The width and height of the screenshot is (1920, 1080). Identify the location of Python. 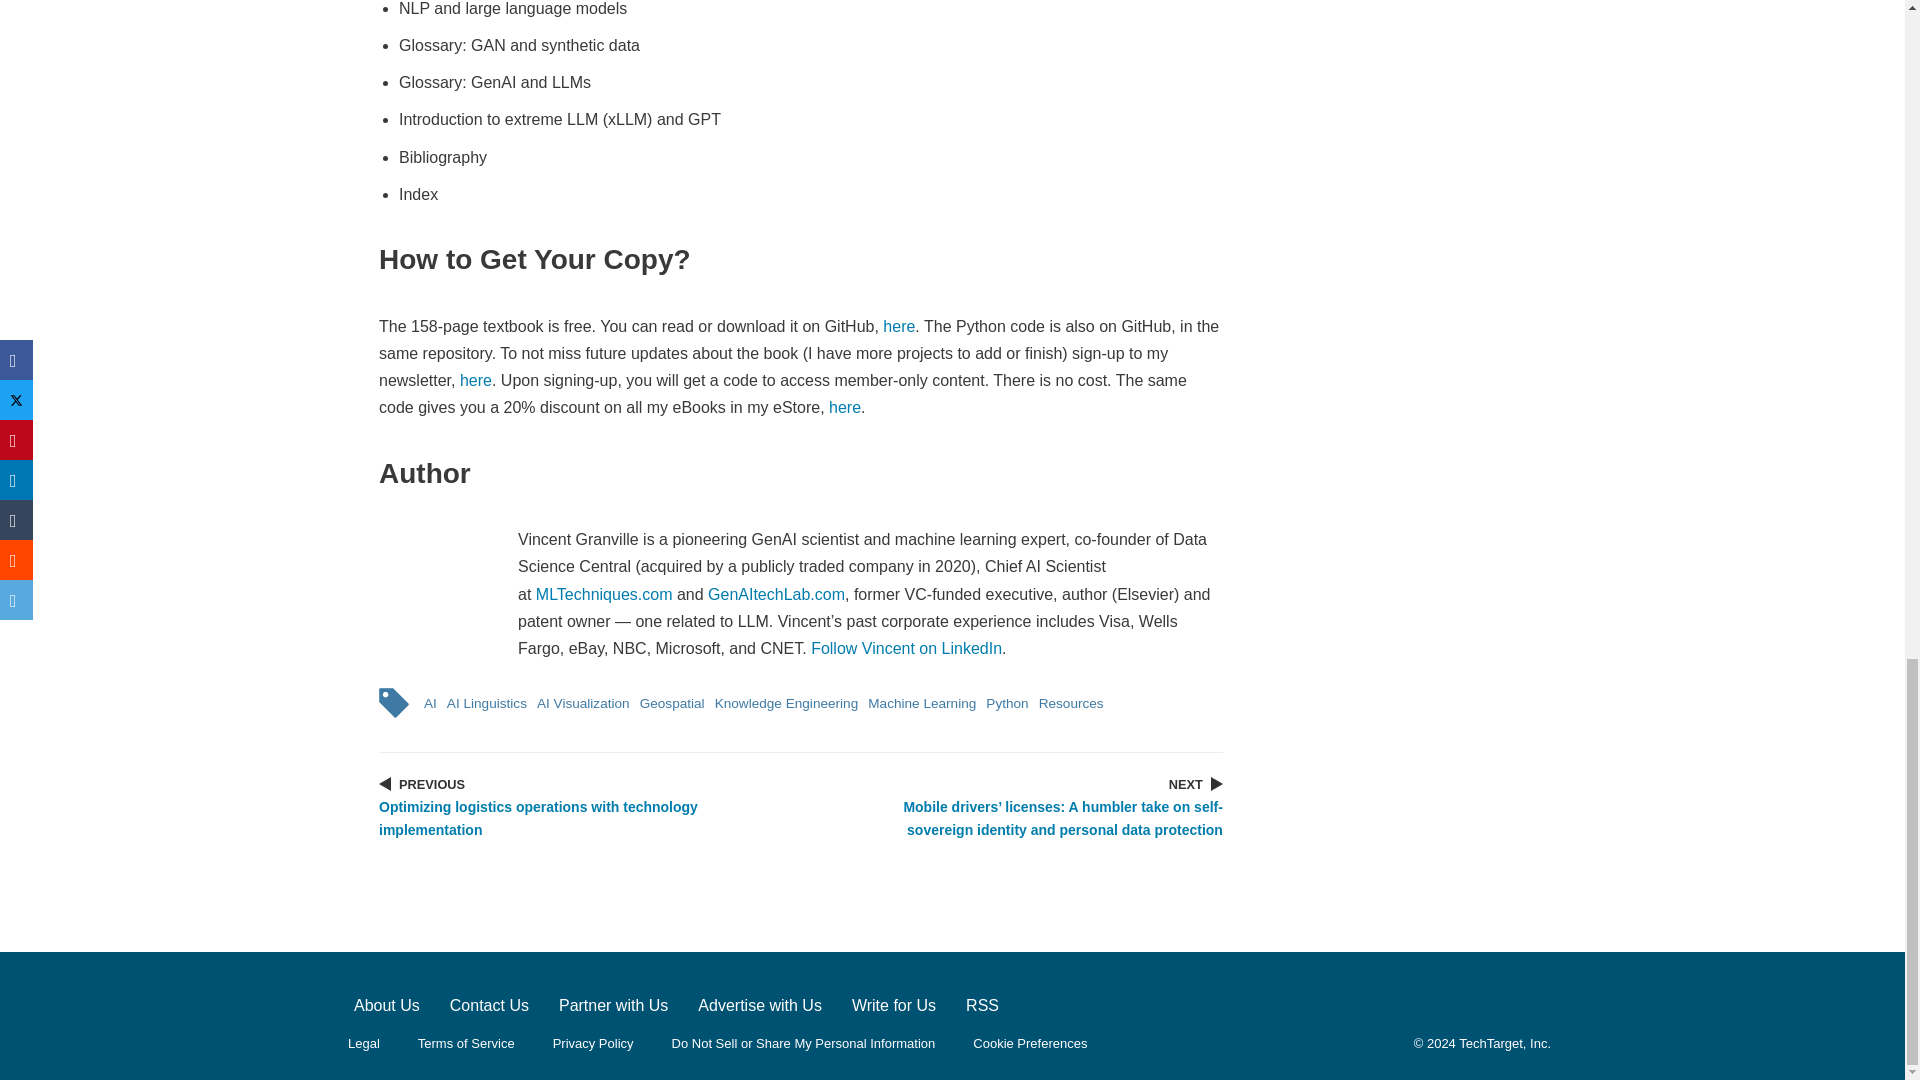
(1006, 703).